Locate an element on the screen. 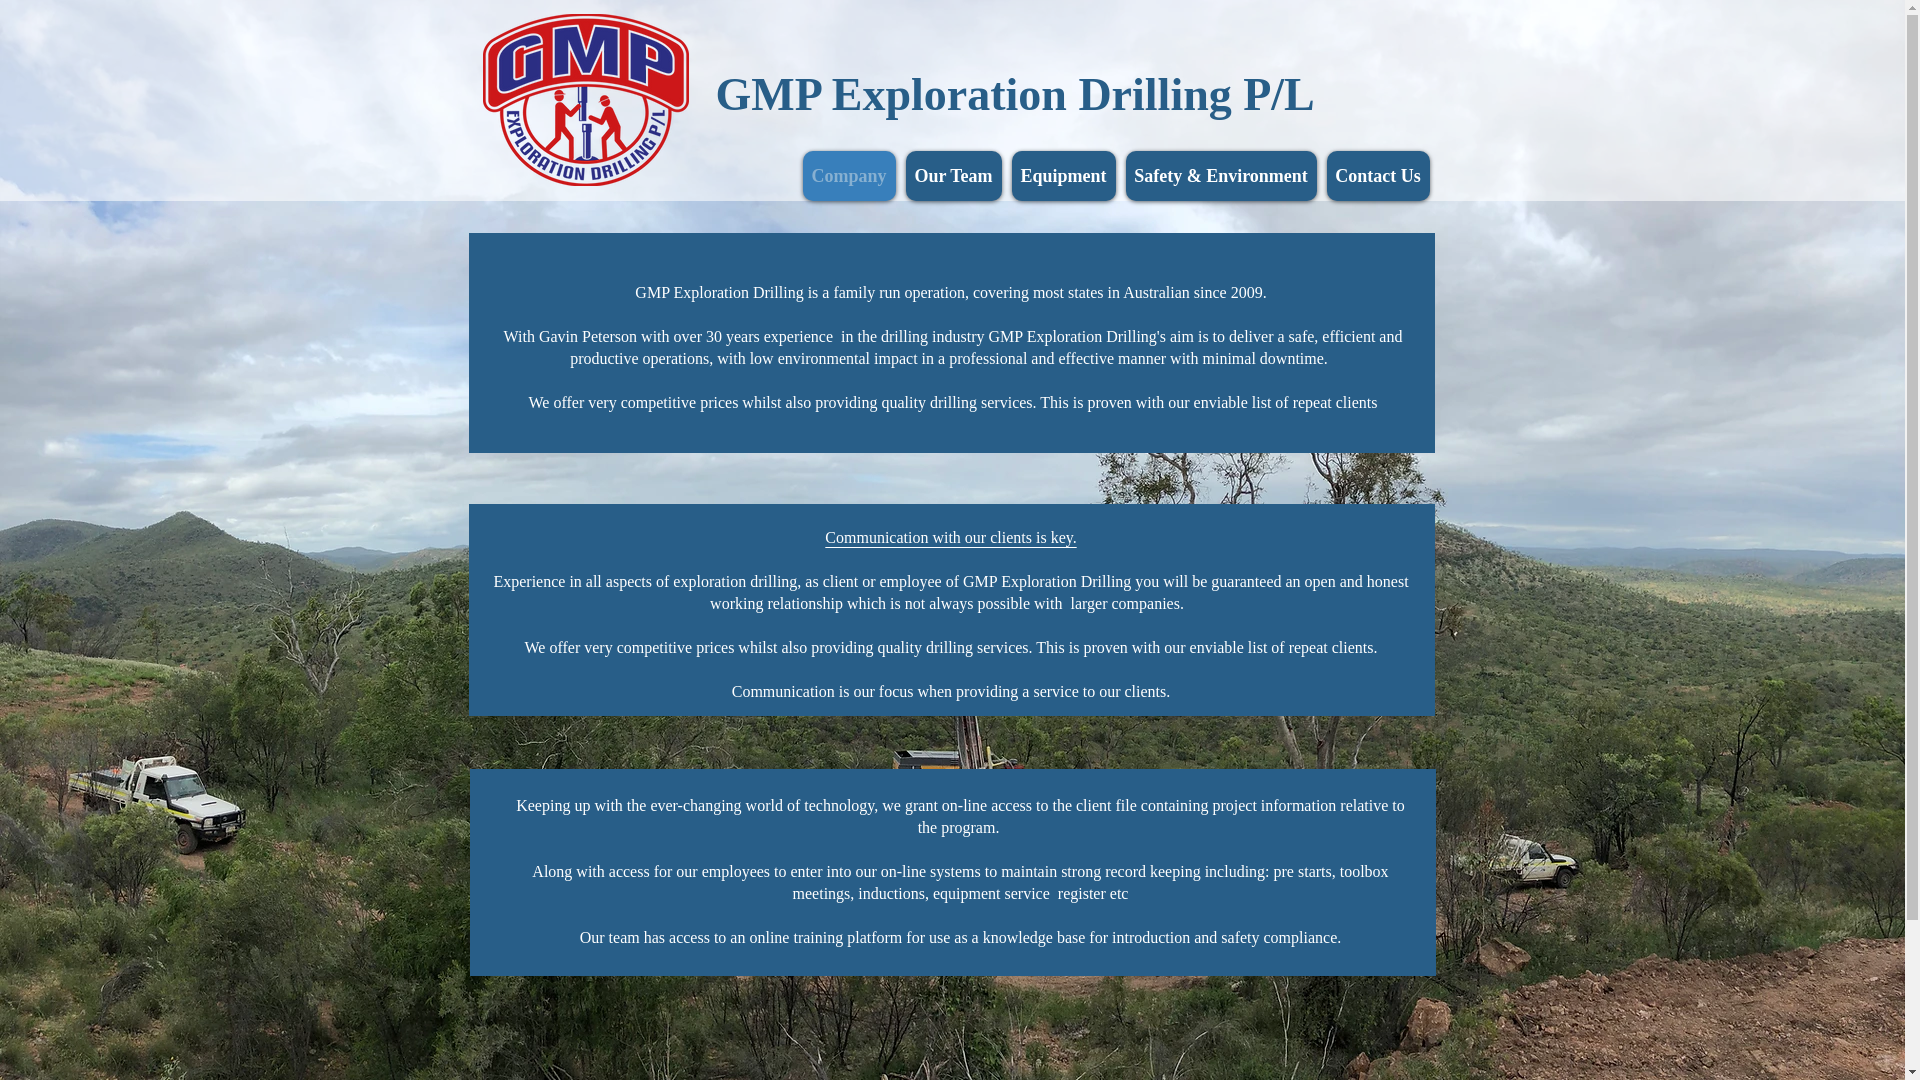  Company is located at coordinates (848, 176).